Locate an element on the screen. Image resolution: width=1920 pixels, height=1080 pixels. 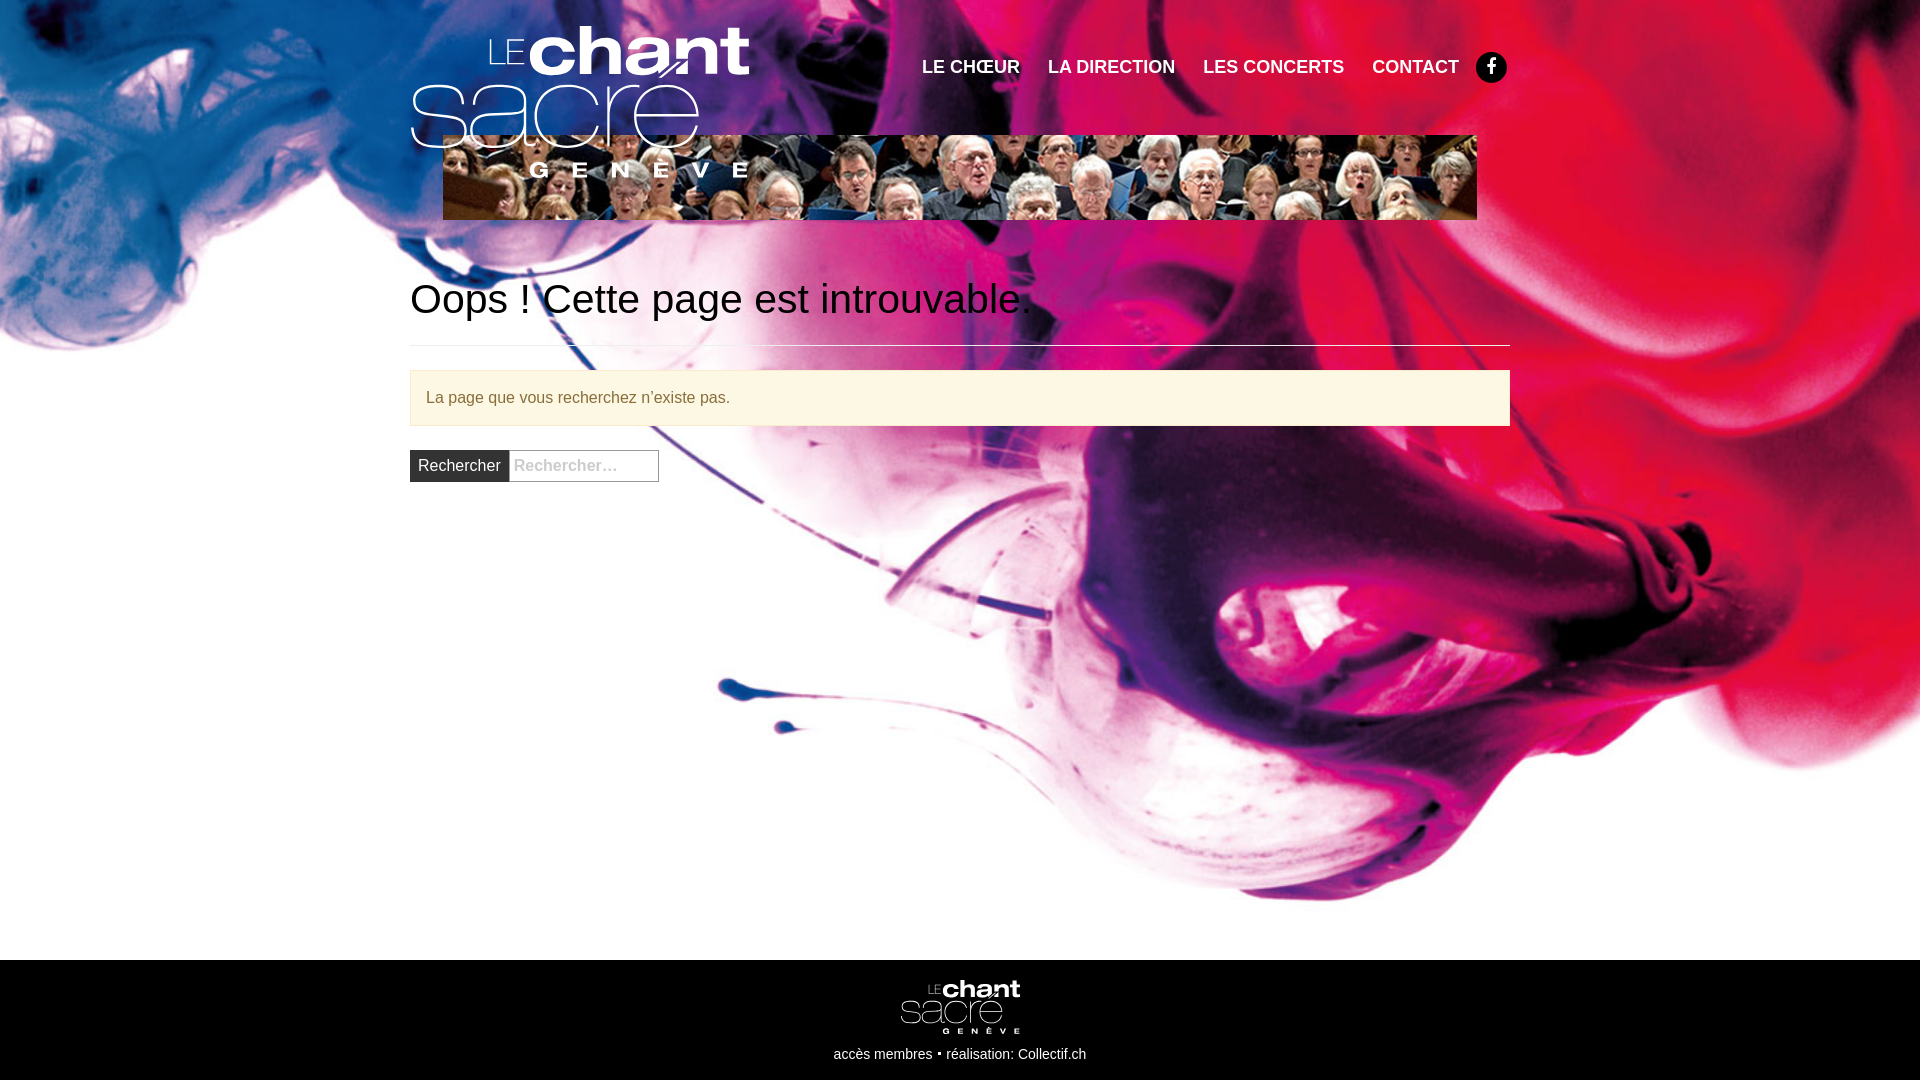
CONTACT is located at coordinates (1416, 66).